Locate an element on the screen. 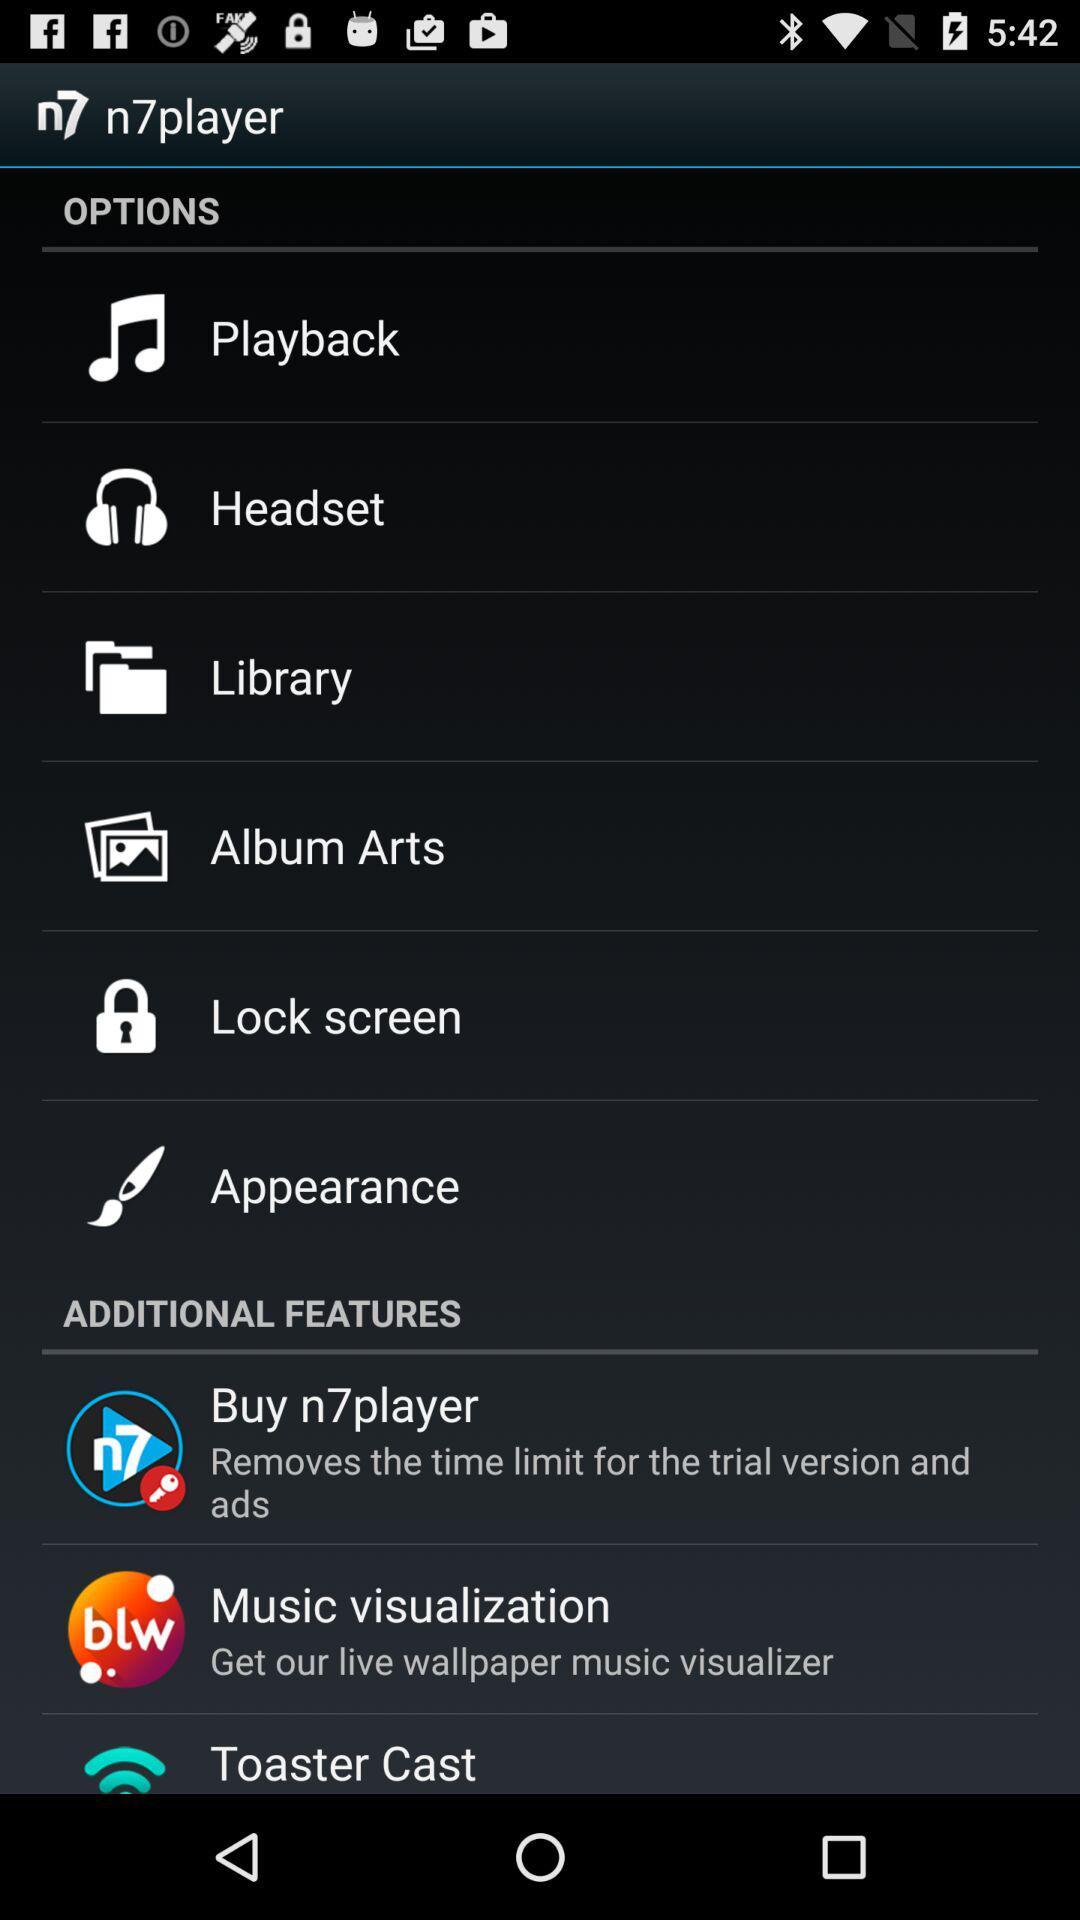 The width and height of the screenshot is (1080, 1920). choose item below the removes the time is located at coordinates (410, 1604).